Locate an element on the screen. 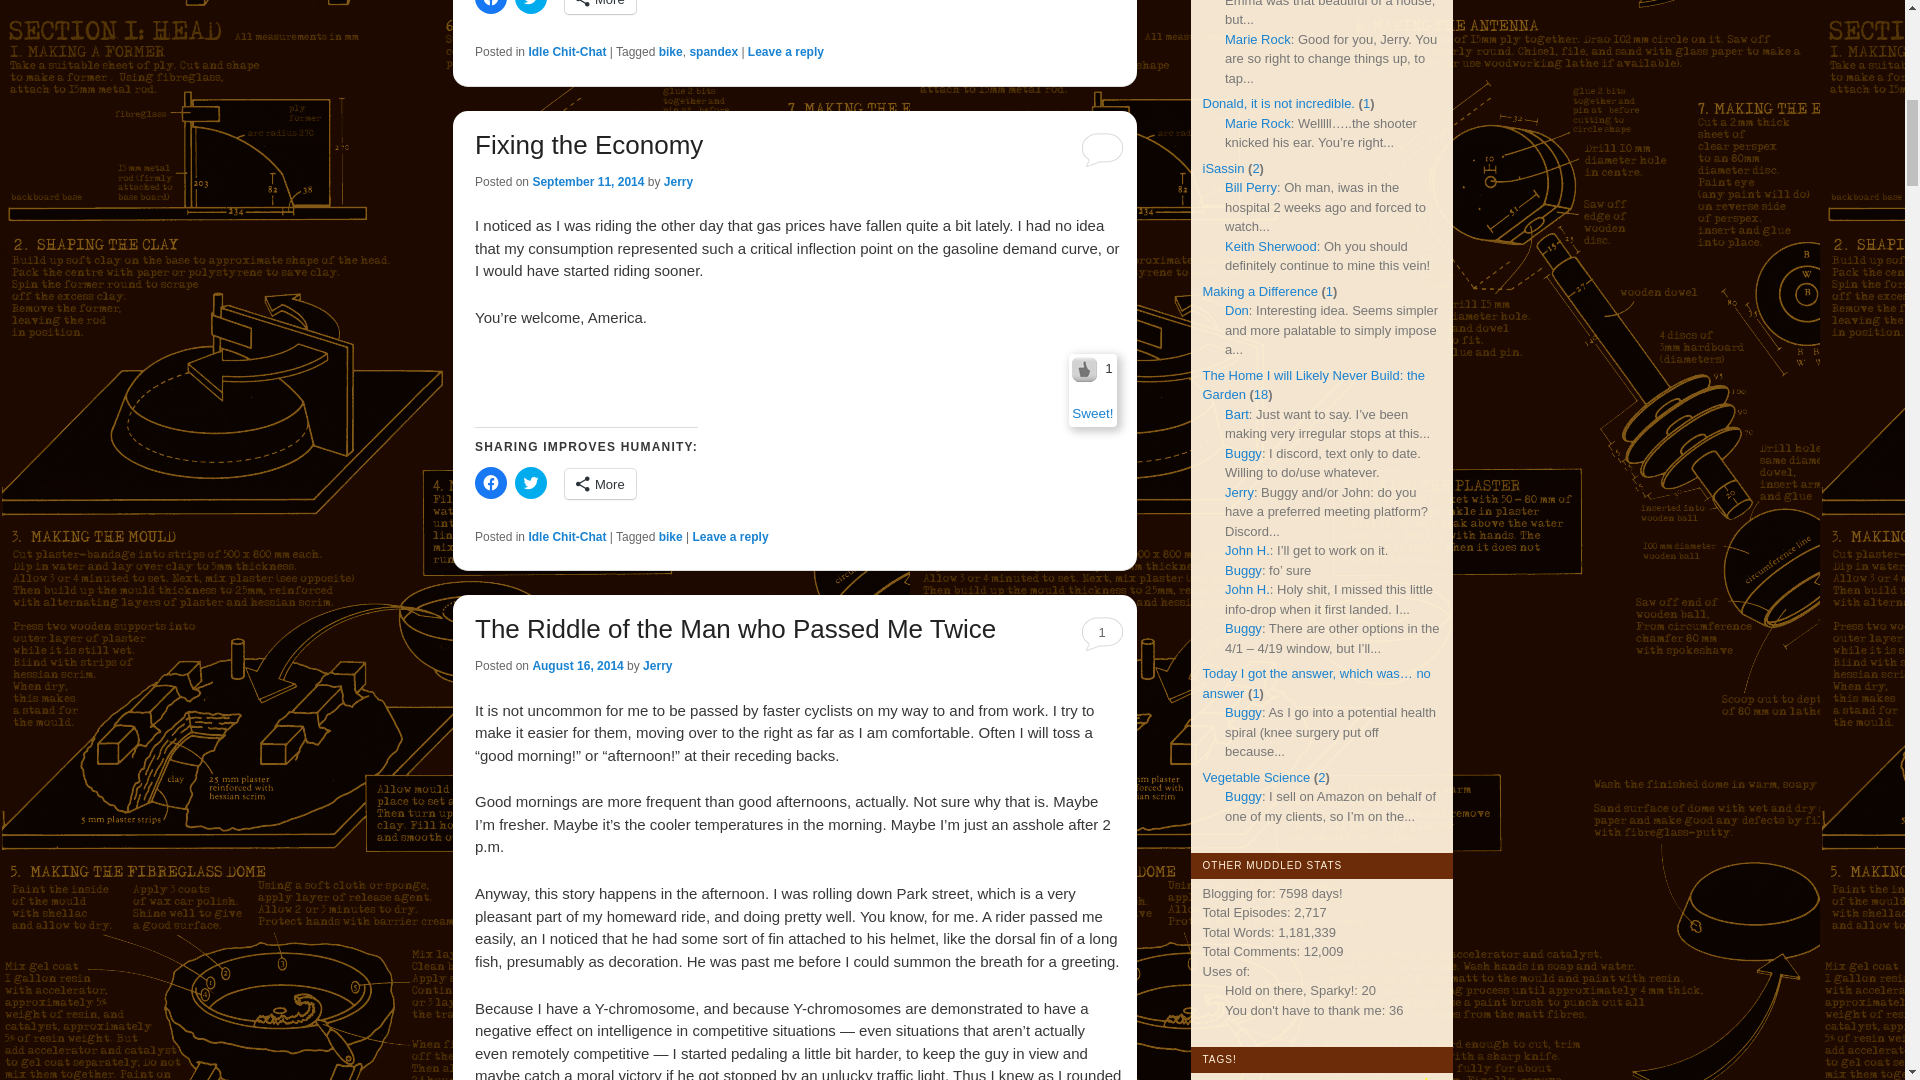 The width and height of the screenshot is (1920, 1080). Click to share on Twitter is located at coordinates (530, 482).